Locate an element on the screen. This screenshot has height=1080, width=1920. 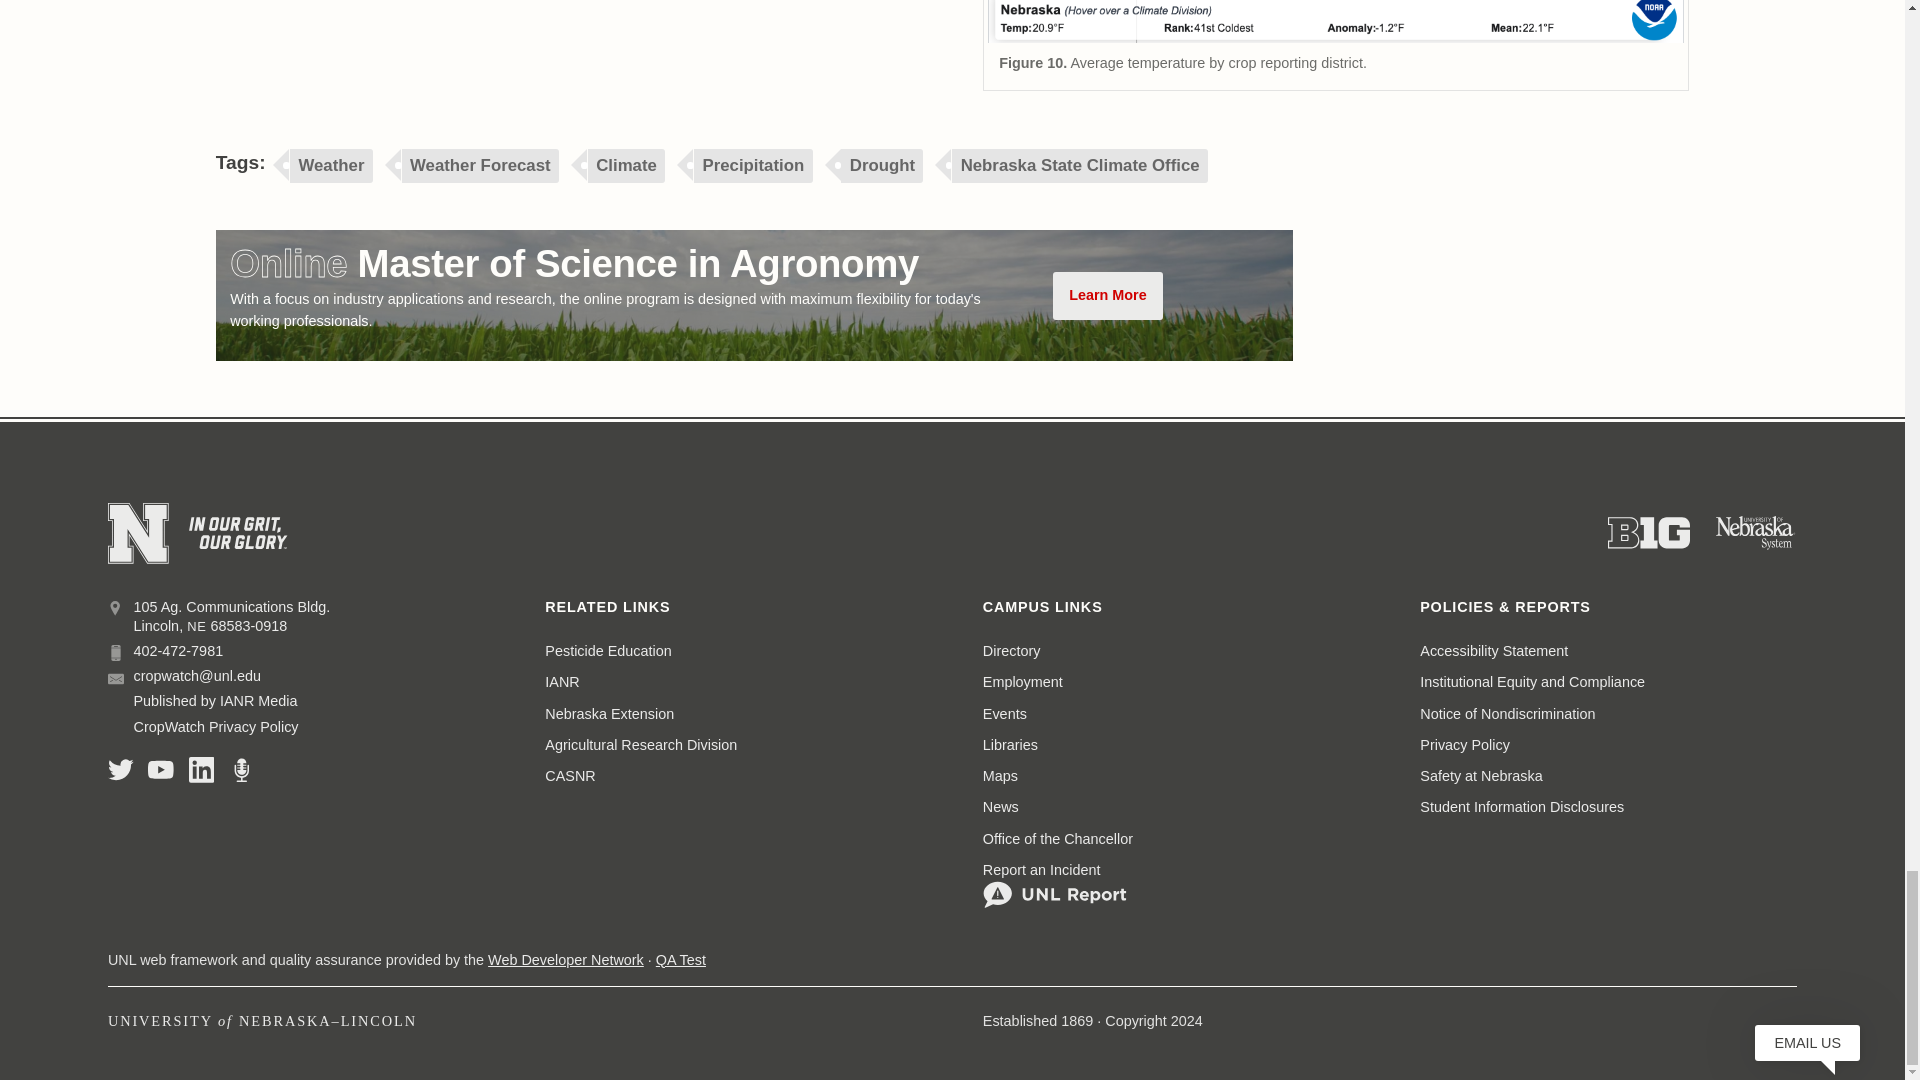
Nebraska is located at coordinates (196, 626).